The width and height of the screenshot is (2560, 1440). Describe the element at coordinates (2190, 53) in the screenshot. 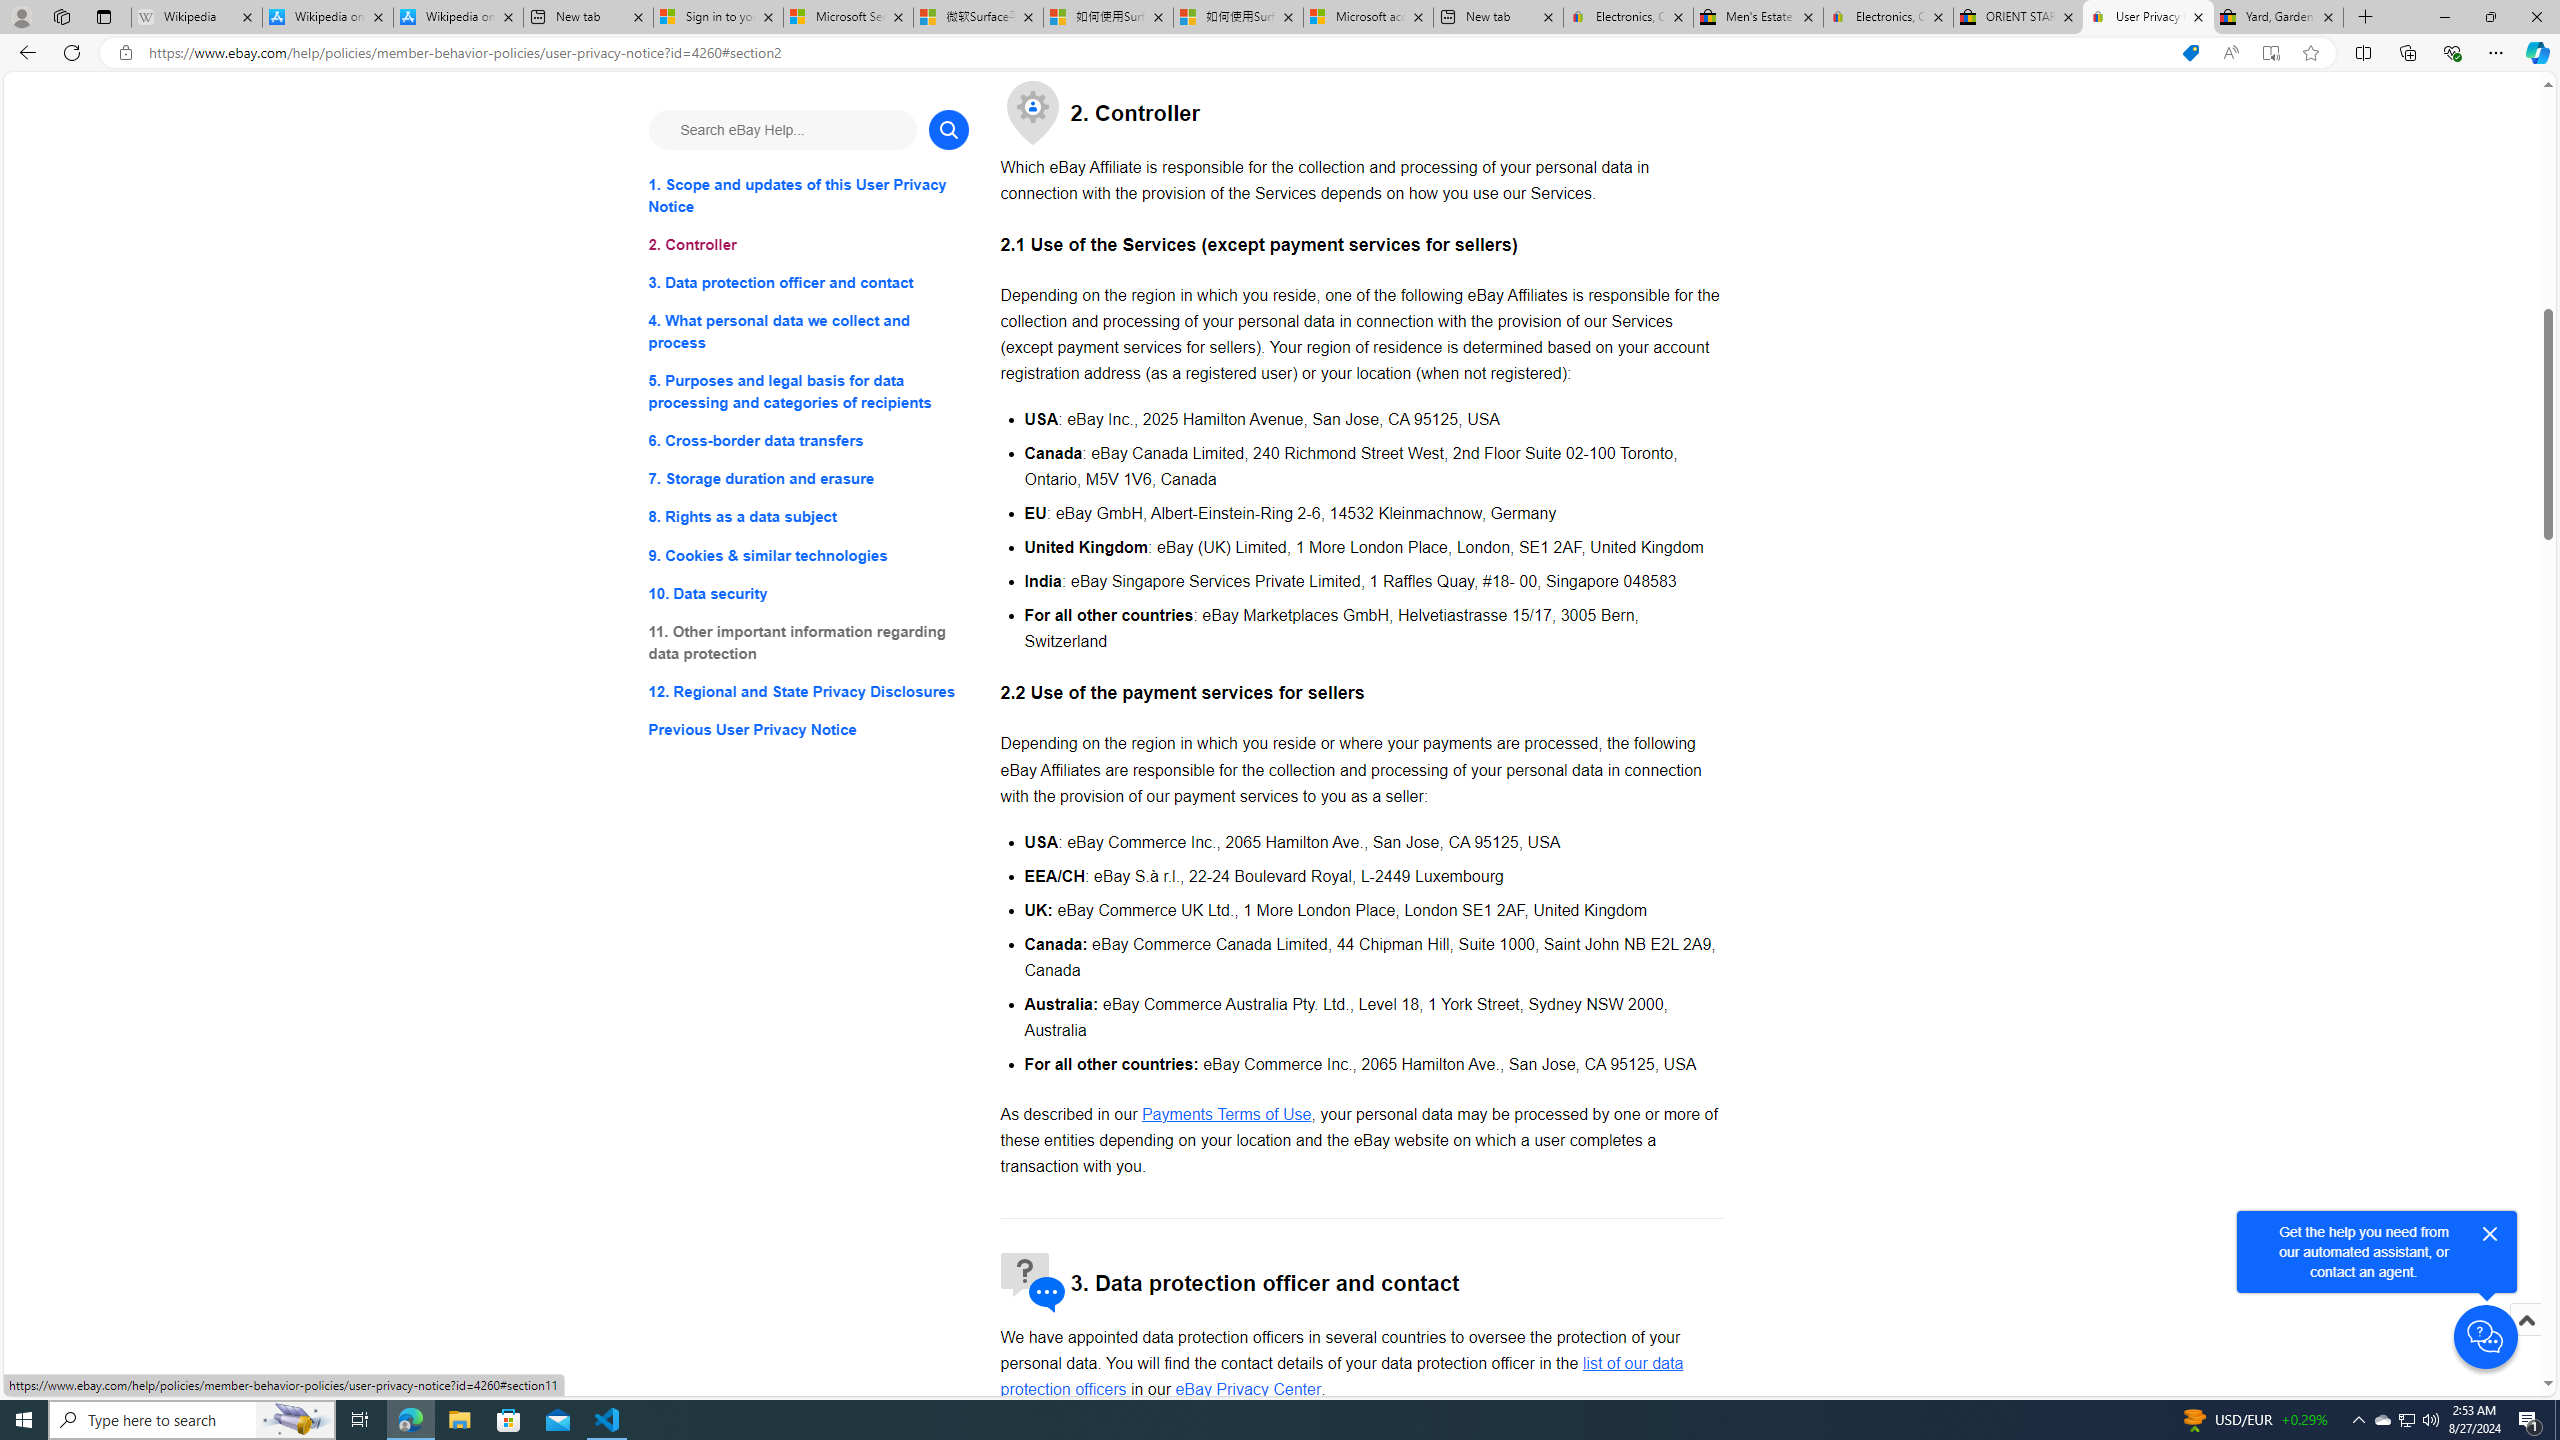

I see `This site has coupons! Shopping in Microsoft Edge` at that location.